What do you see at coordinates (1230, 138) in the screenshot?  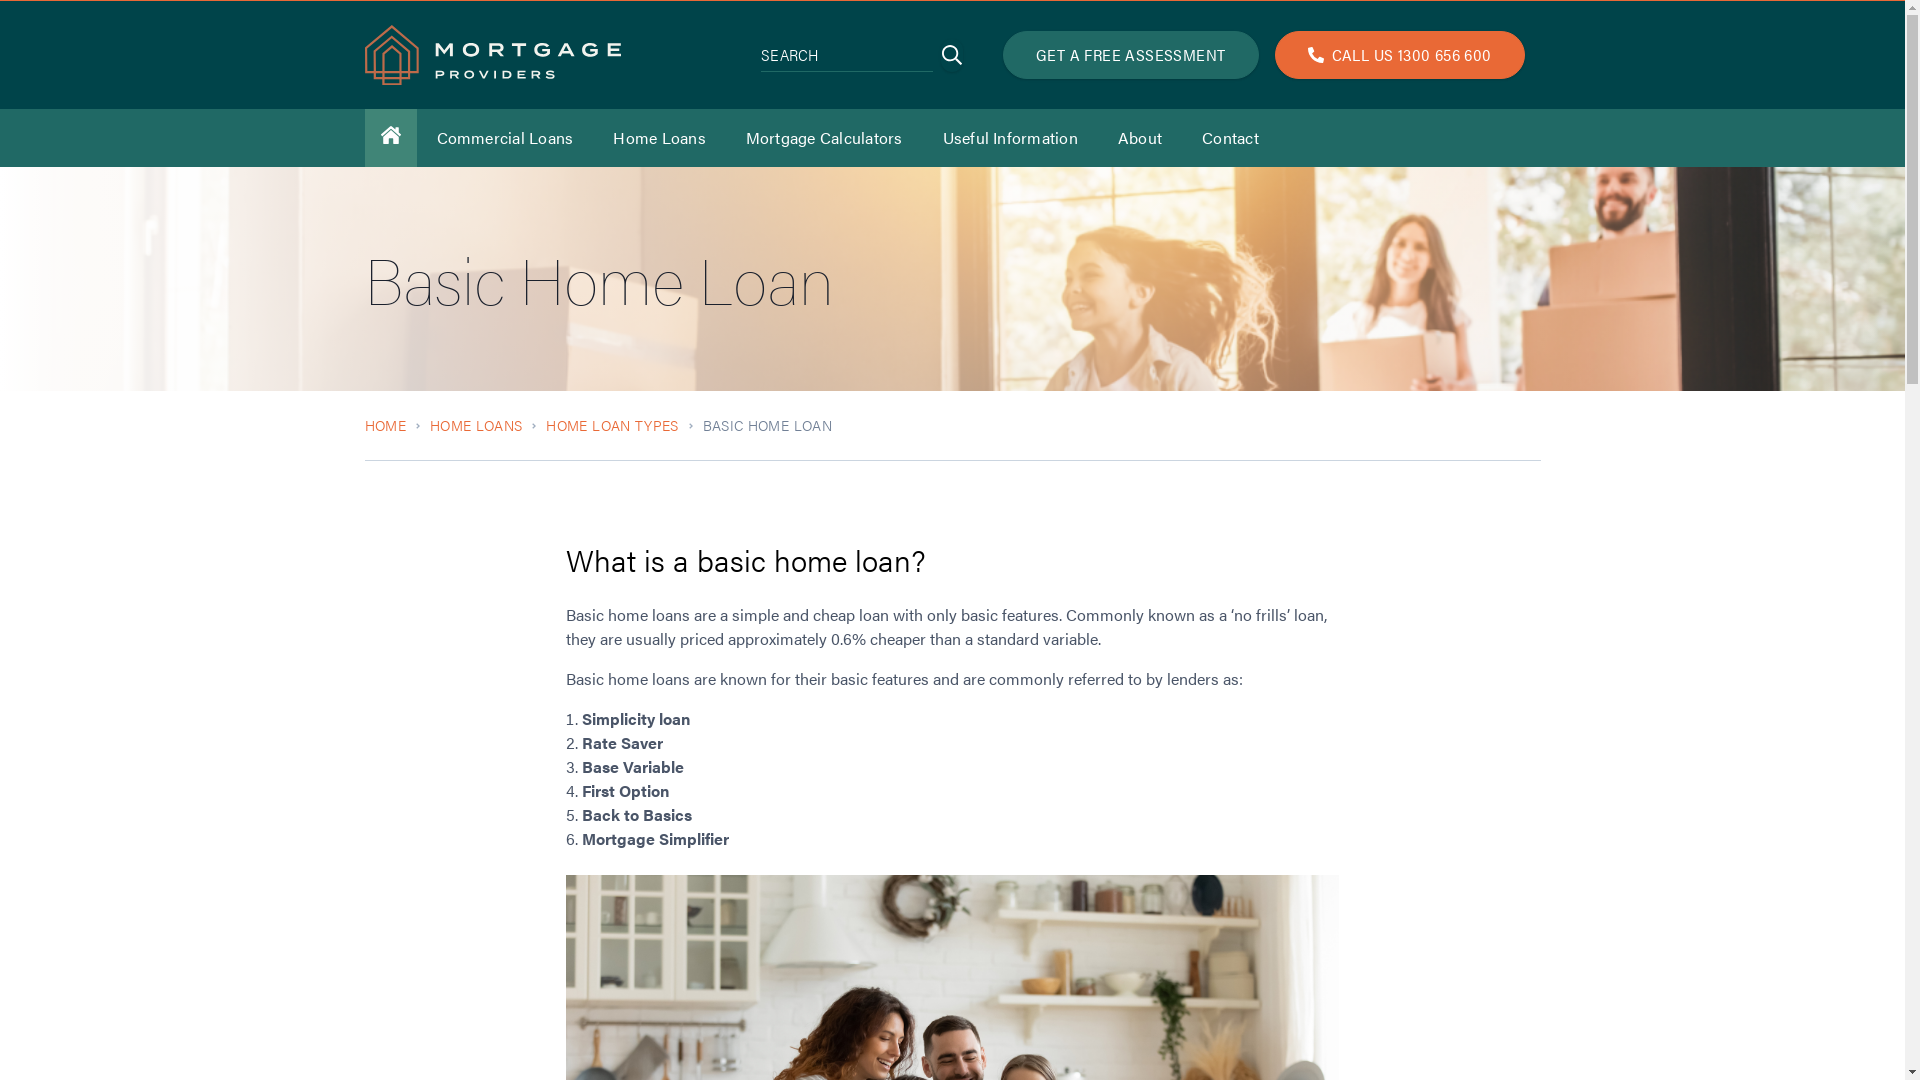 I see `Contact` at bounding box center [1230, 138].